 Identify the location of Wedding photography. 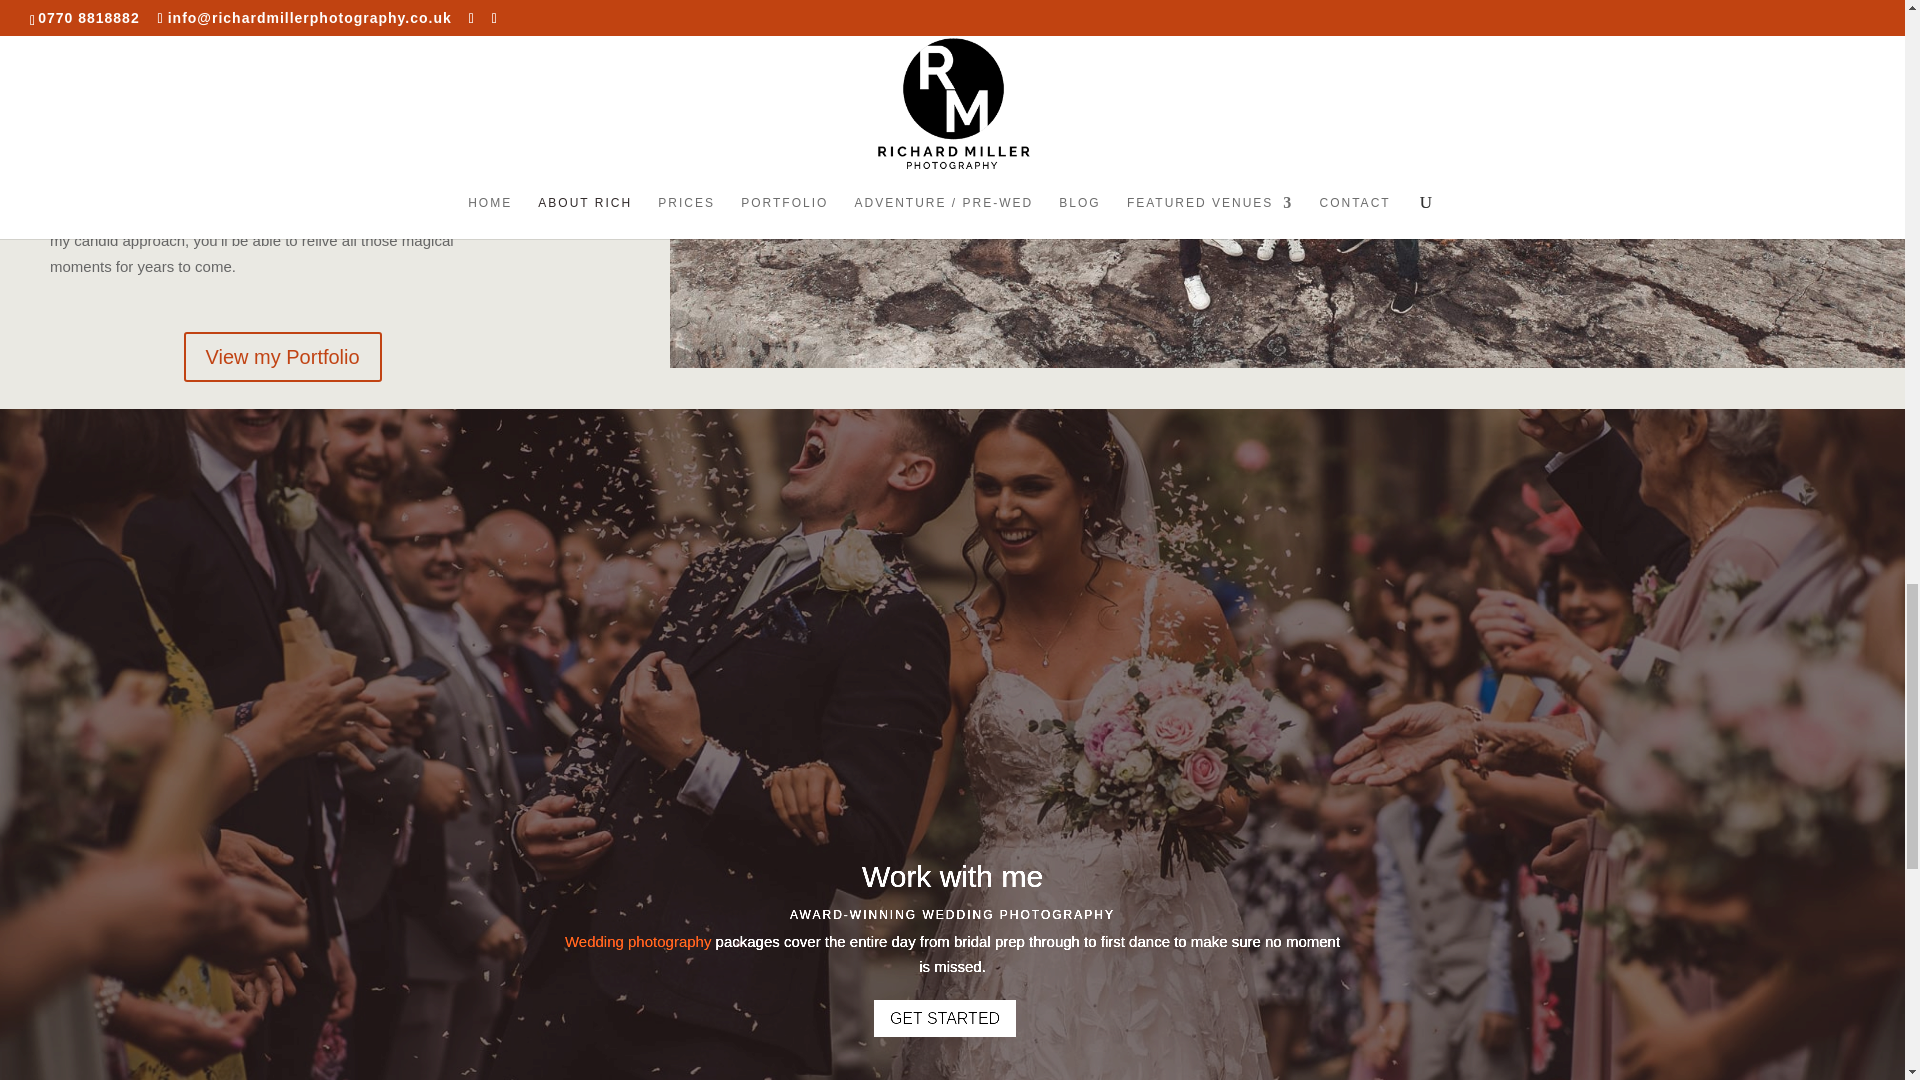
(638, 942).